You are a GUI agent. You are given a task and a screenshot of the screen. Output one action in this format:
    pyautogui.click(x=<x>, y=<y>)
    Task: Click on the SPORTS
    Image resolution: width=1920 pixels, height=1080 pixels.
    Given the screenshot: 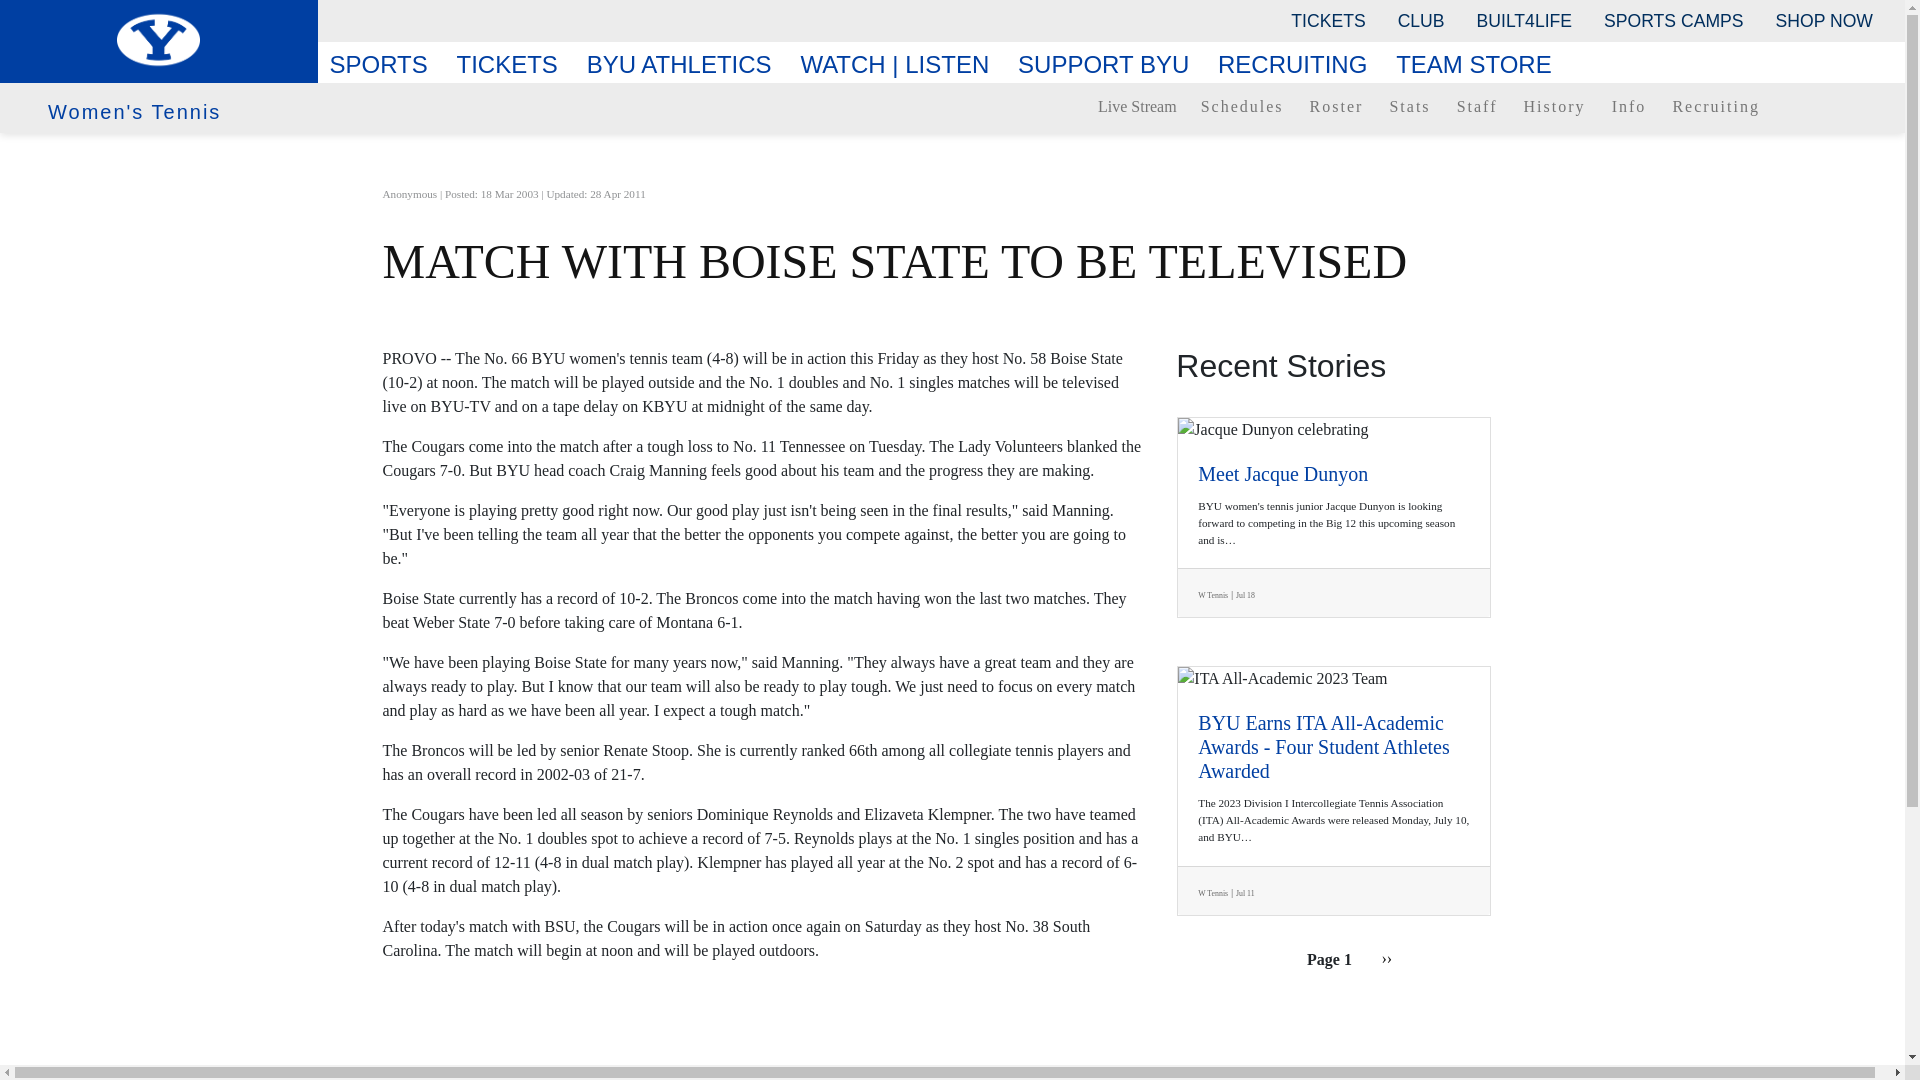 What is the action you would take?
    pyautogui.click(x=386, y=65)
    